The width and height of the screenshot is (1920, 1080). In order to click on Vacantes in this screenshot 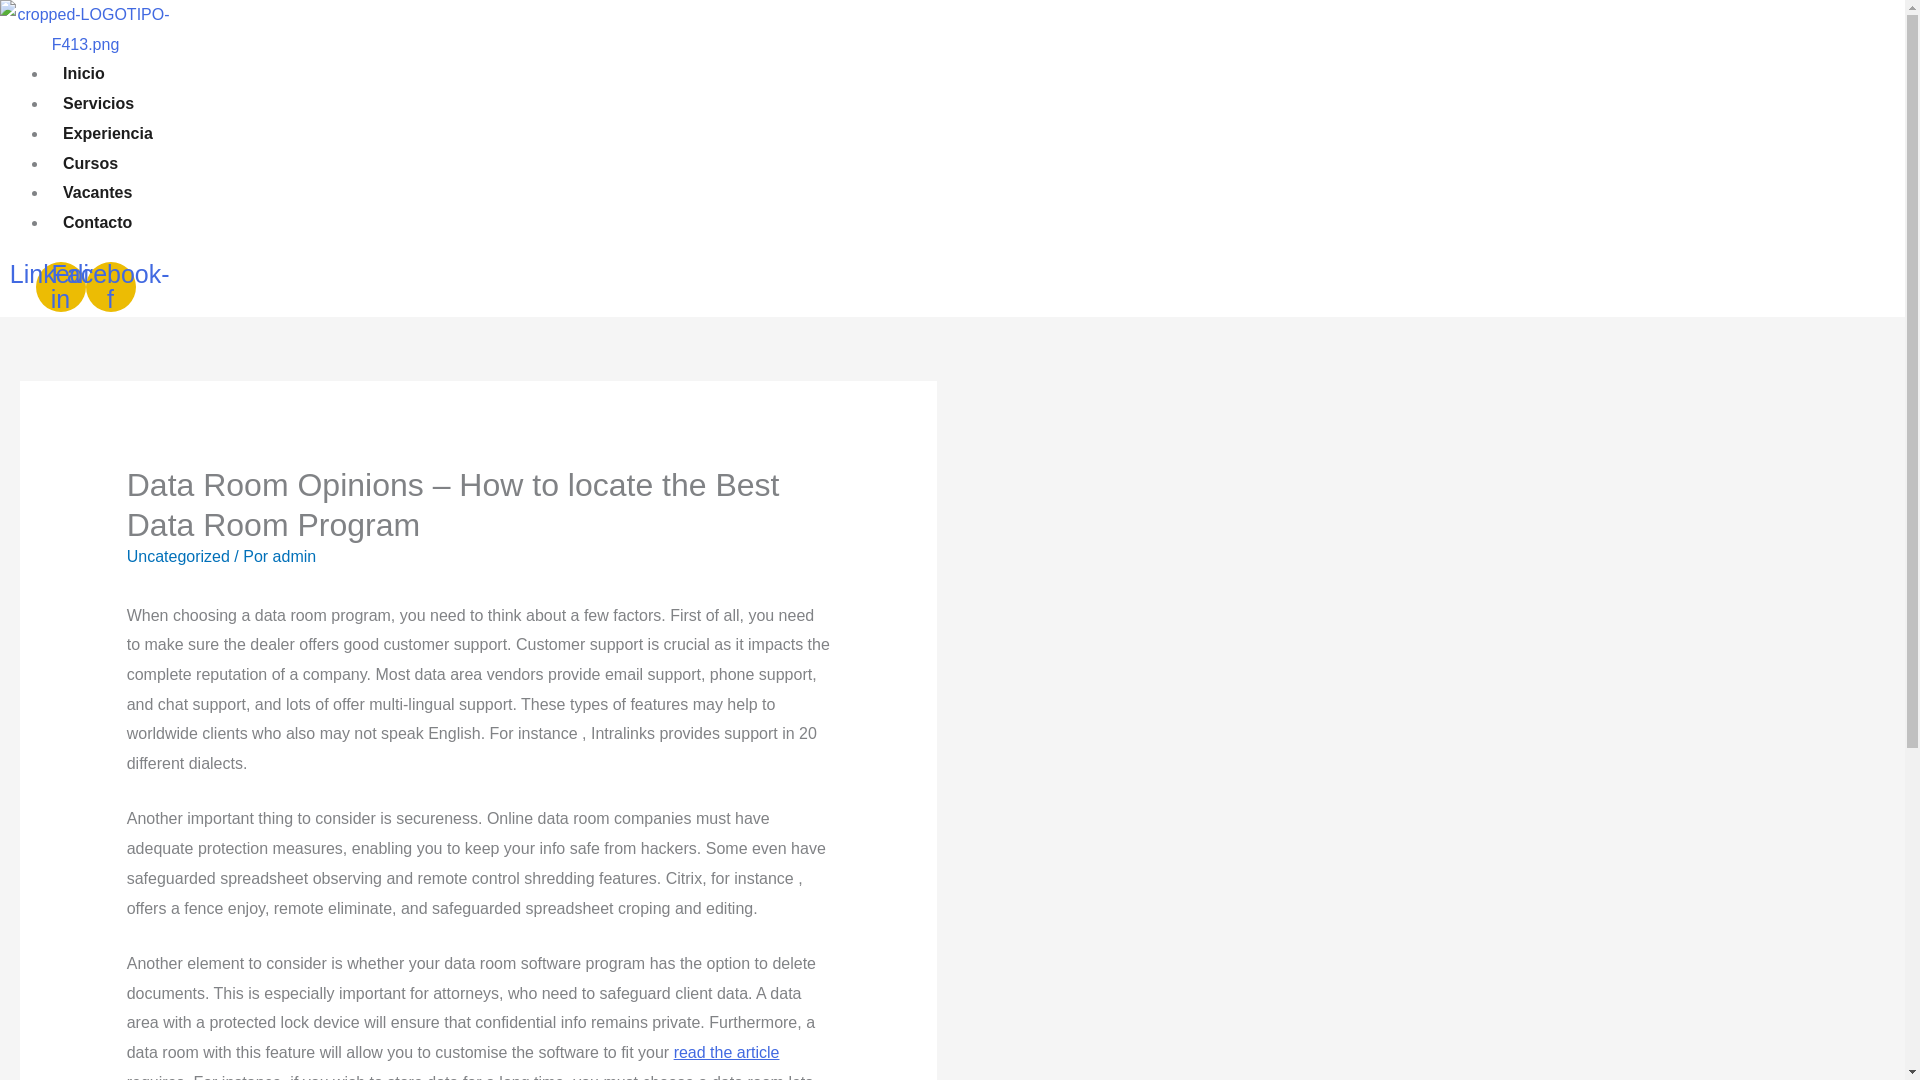, I will do `click(98, 192)`.